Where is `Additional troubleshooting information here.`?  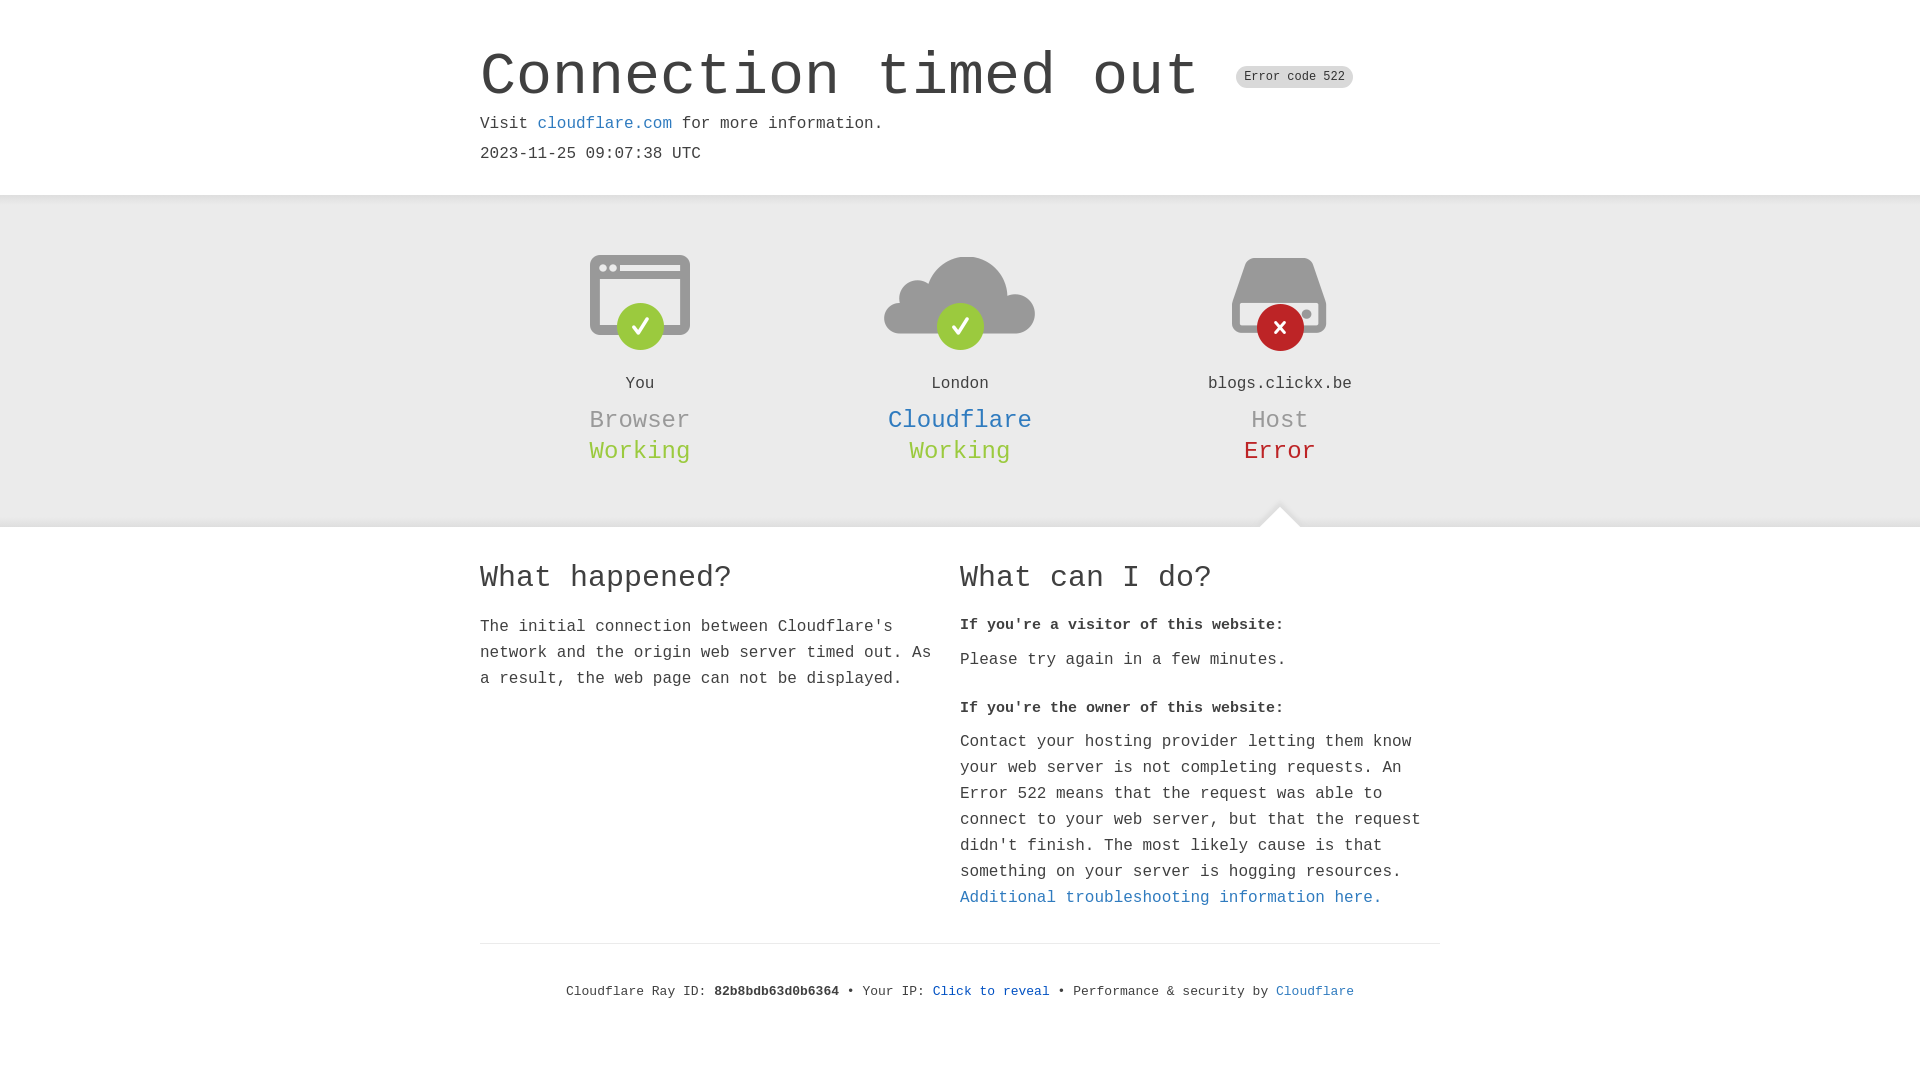 Additional troubleshooting information here. is located at coordinates (1171, 898).